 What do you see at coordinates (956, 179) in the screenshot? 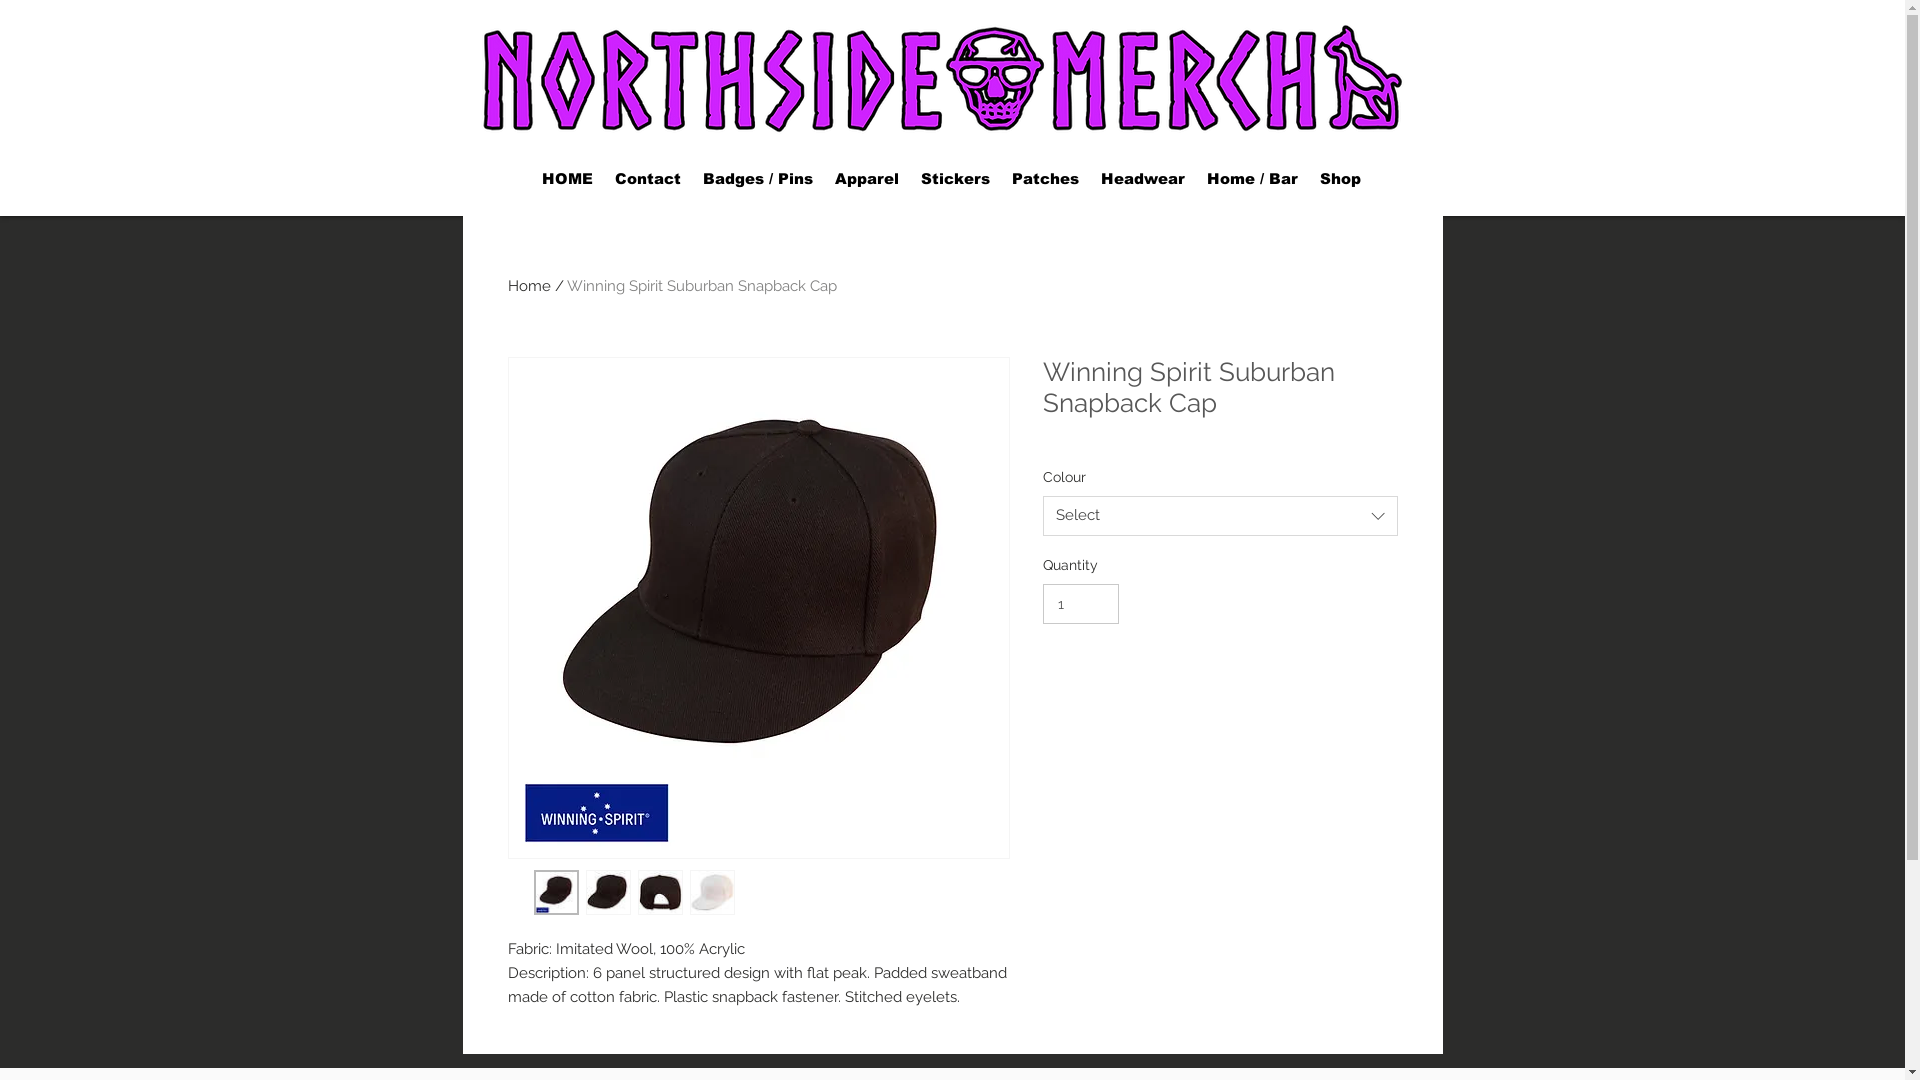
I see `Stickers` at bounding box center [956, 179].